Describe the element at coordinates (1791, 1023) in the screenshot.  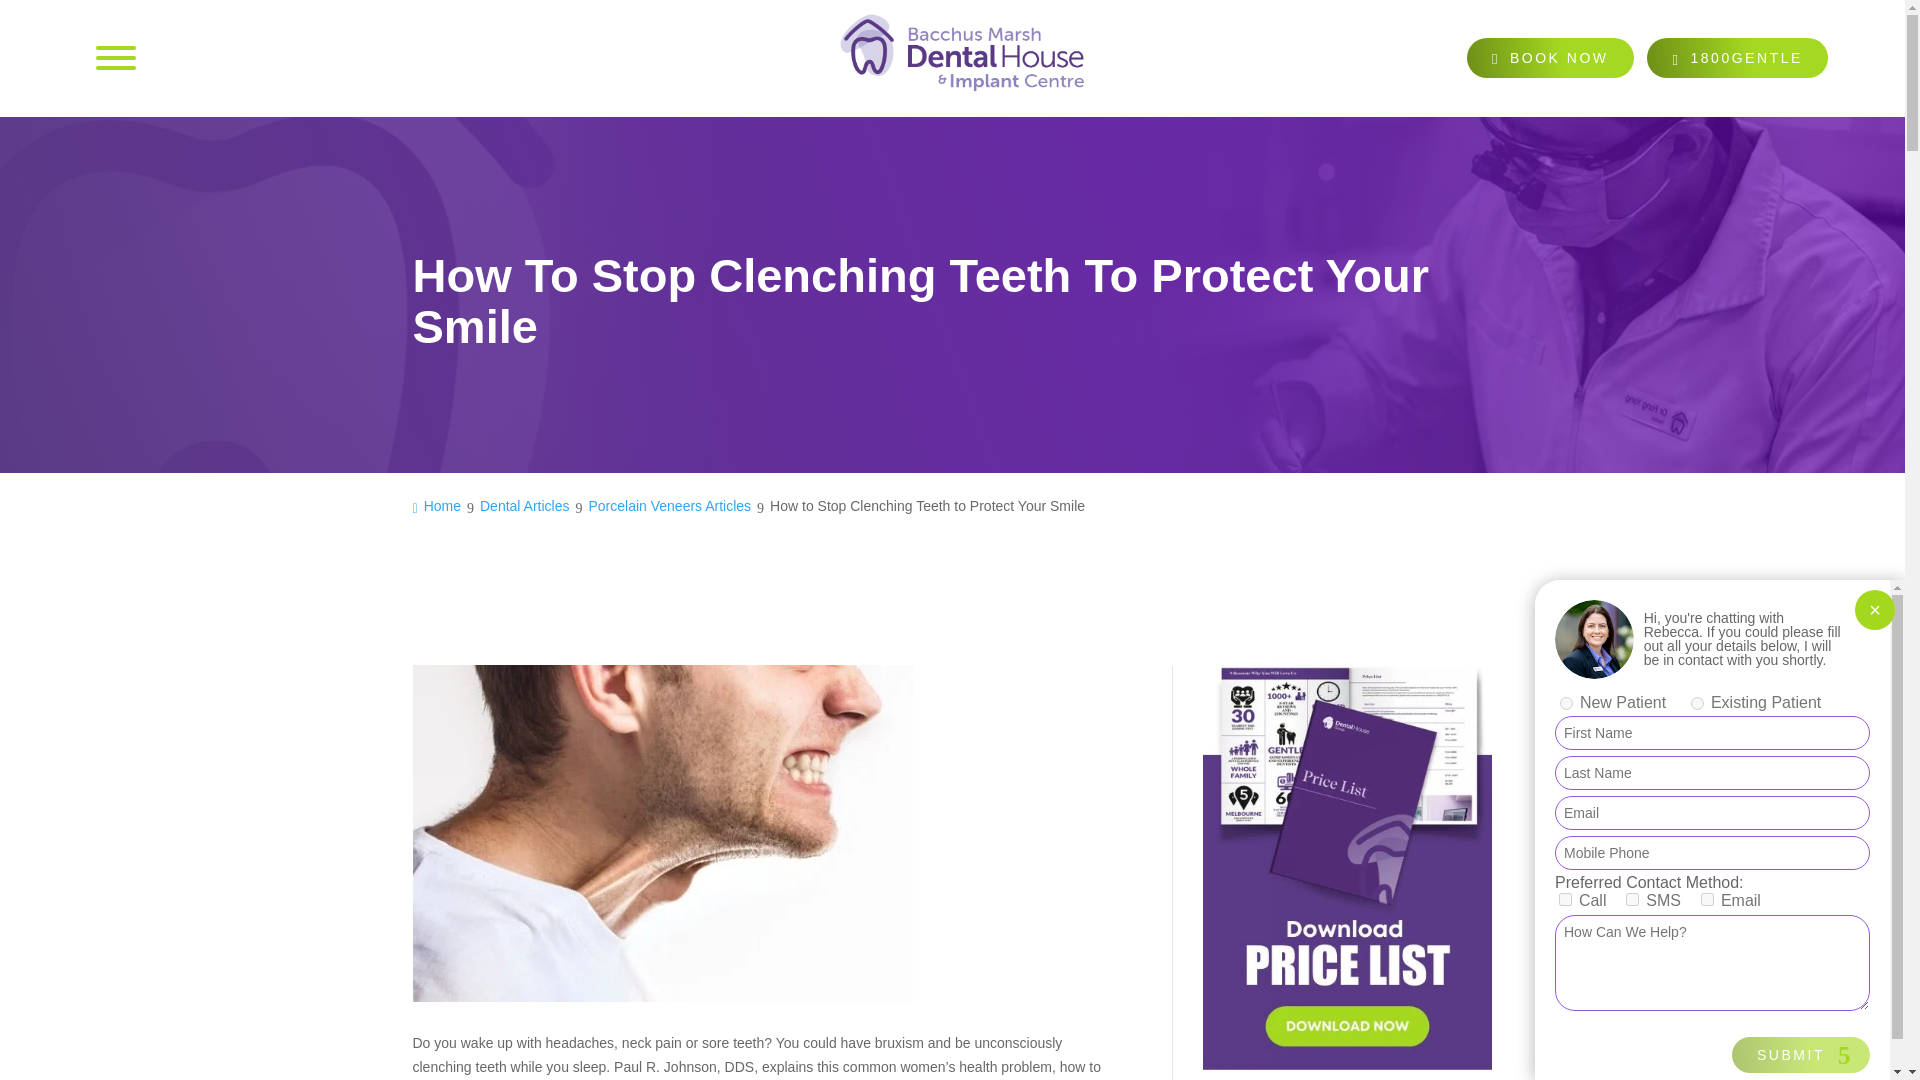
I see `How To Stop Clenching Teeth To Protect Your Smile` at that location.